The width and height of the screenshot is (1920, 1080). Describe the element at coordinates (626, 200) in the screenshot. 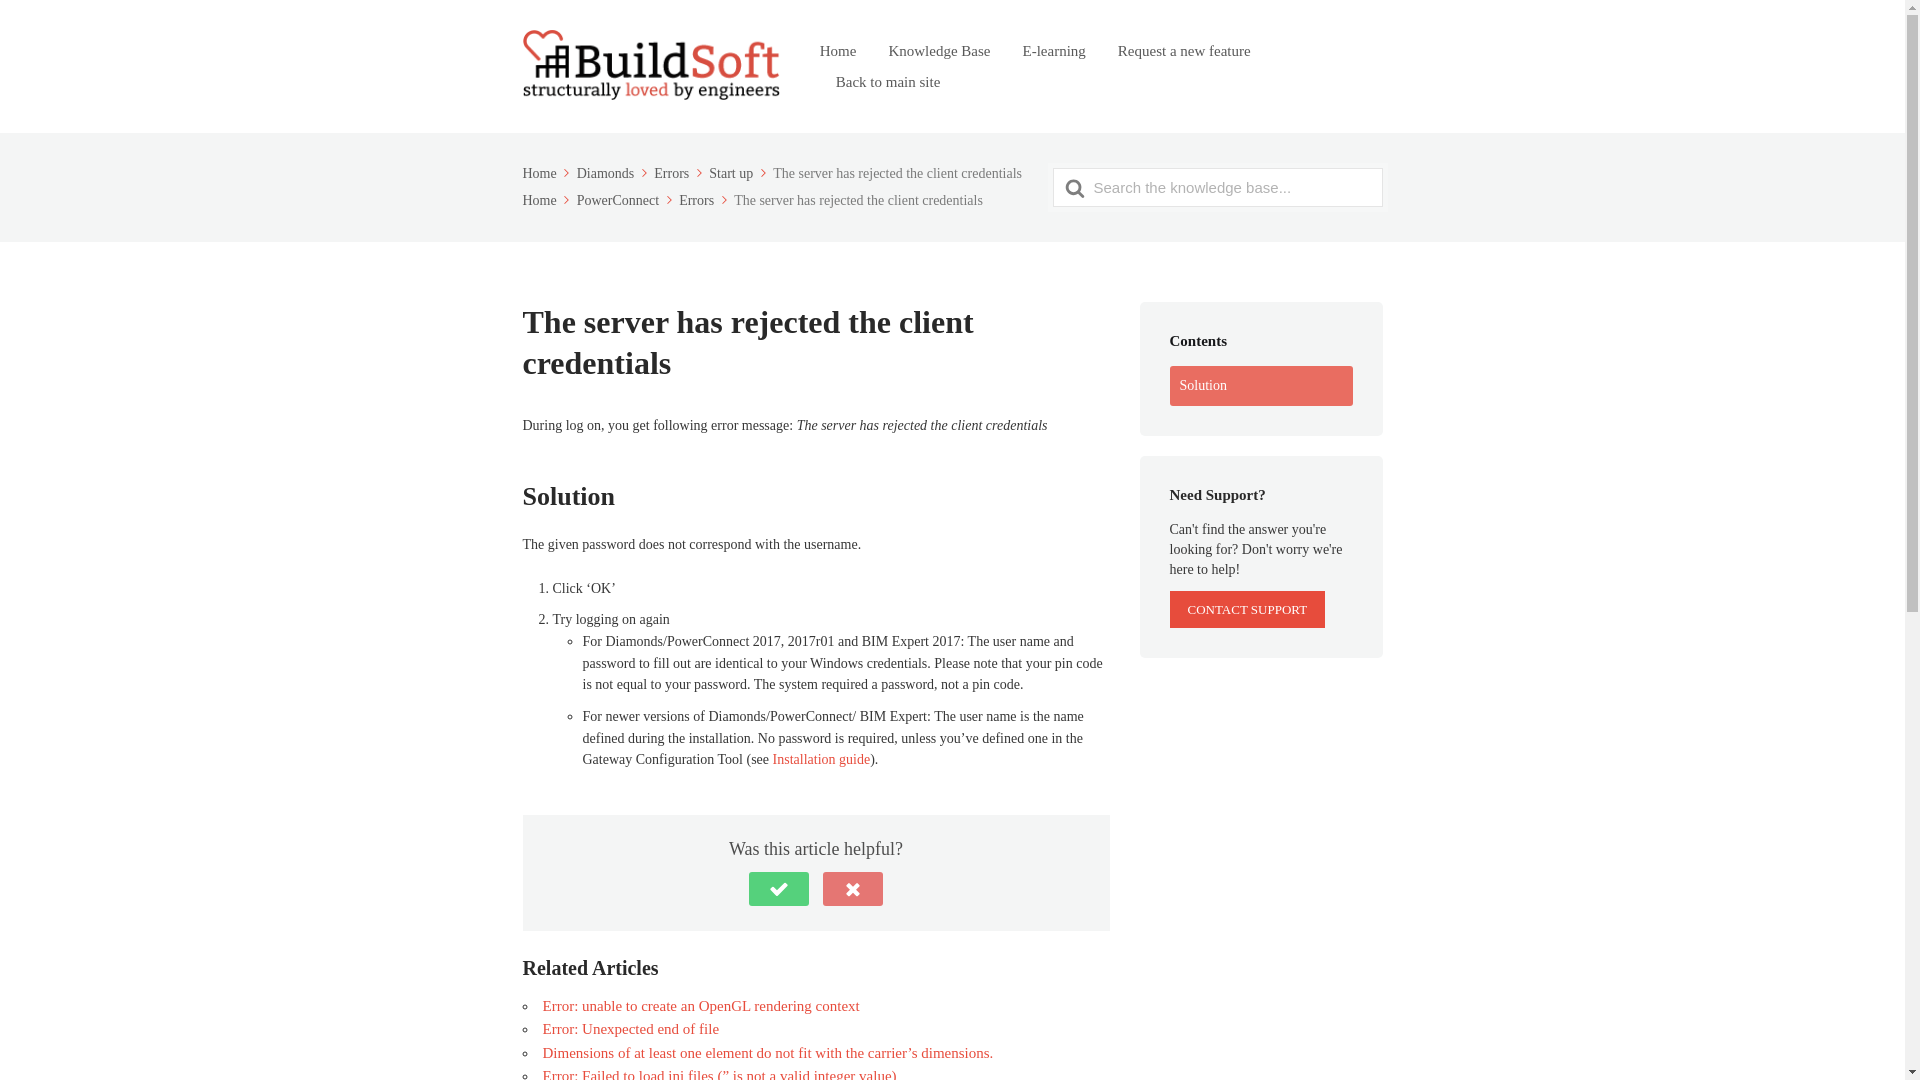

I see `PowerConnect` at that location.